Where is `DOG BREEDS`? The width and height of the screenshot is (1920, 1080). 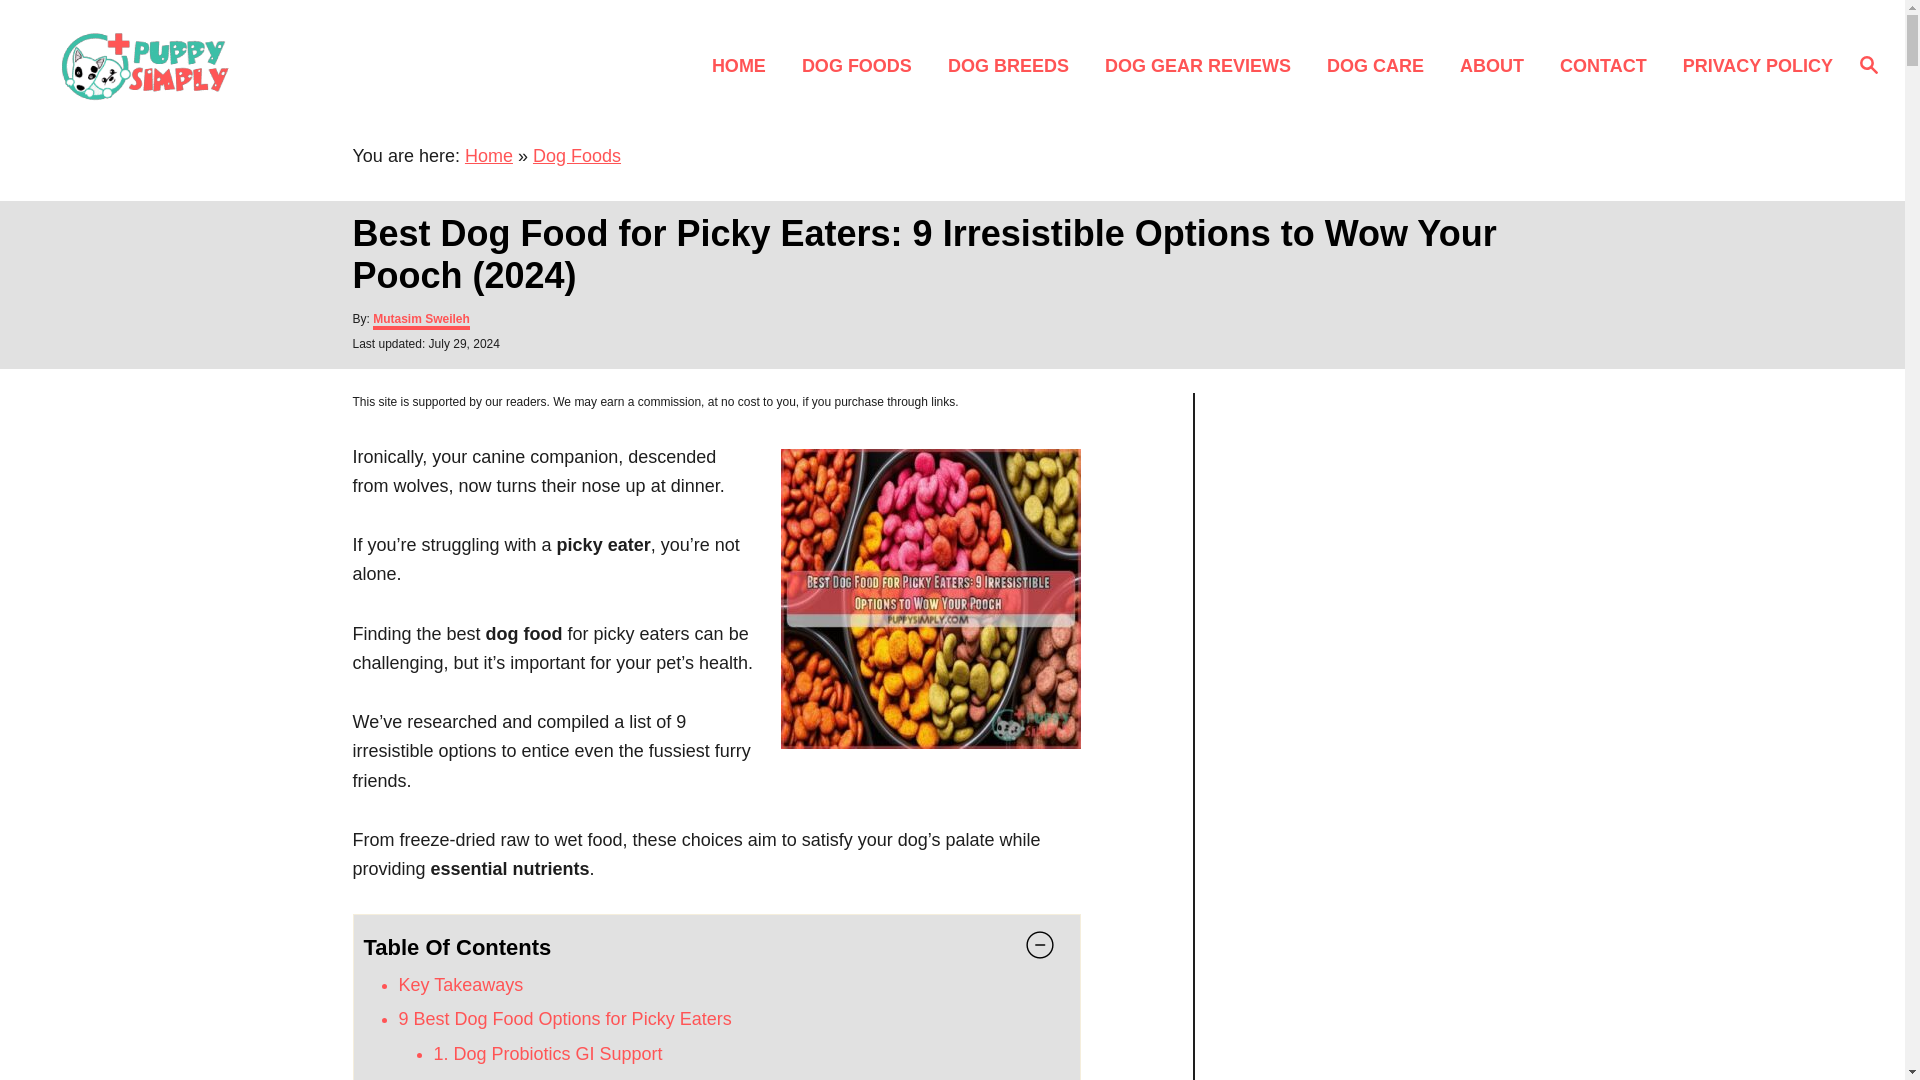
DOG BREEDS is located at coordinates (1014, 64).